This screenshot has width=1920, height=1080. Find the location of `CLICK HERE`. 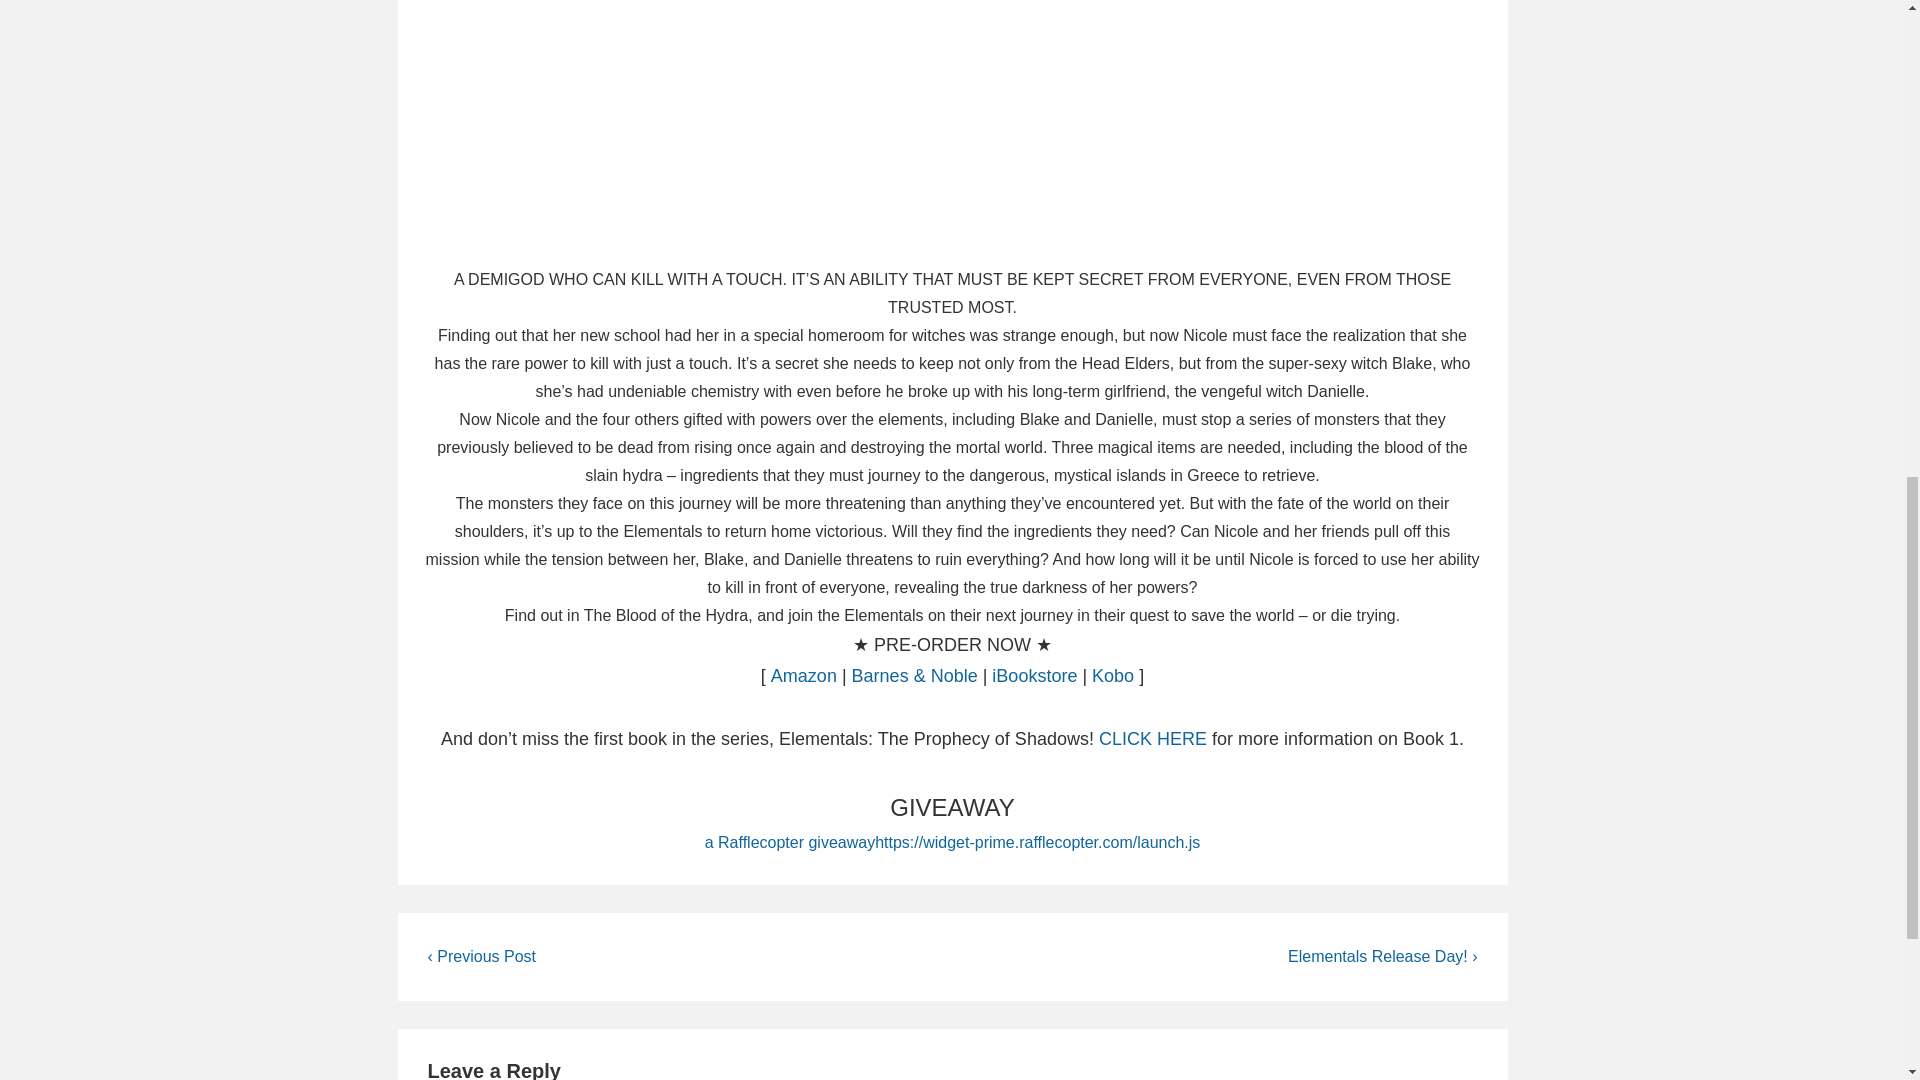

CLICK HERE is located at coordinates (1152, 739).